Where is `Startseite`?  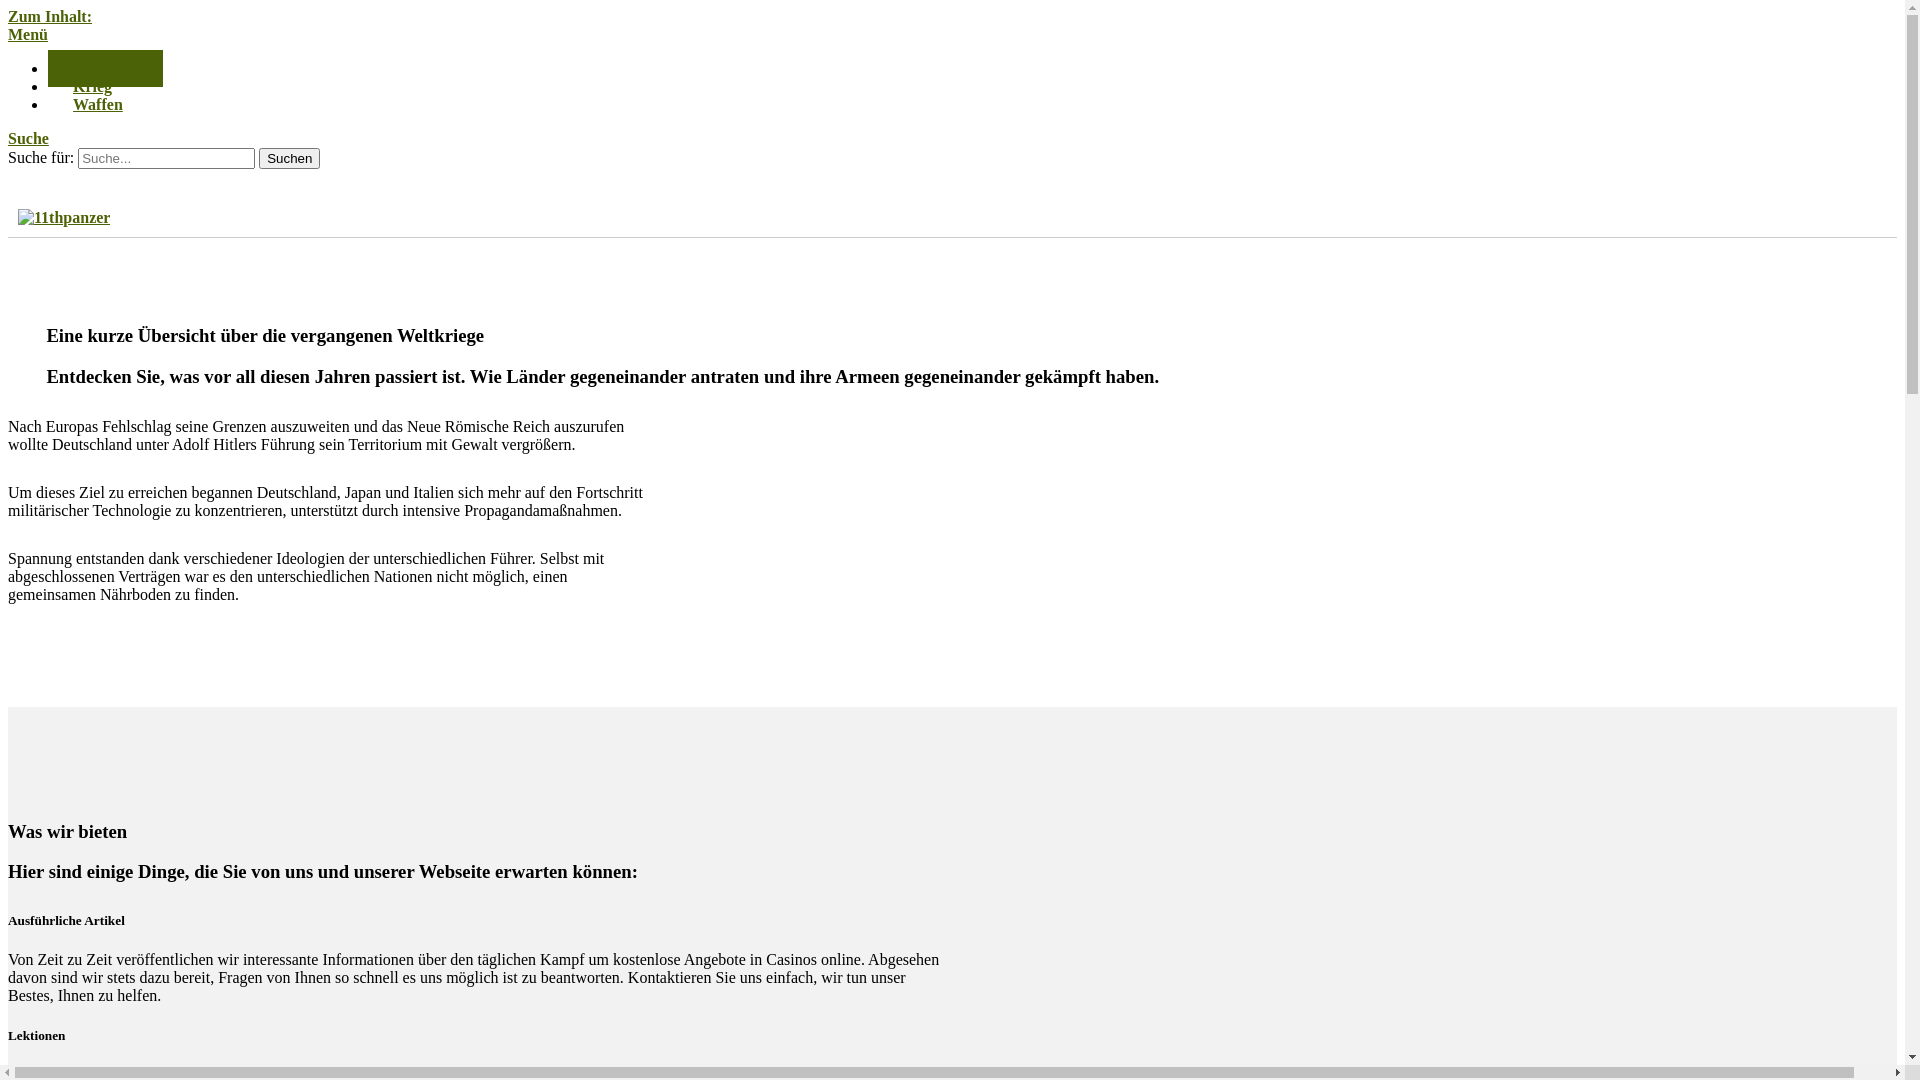
Startseite is located at coordinates (106, 68).